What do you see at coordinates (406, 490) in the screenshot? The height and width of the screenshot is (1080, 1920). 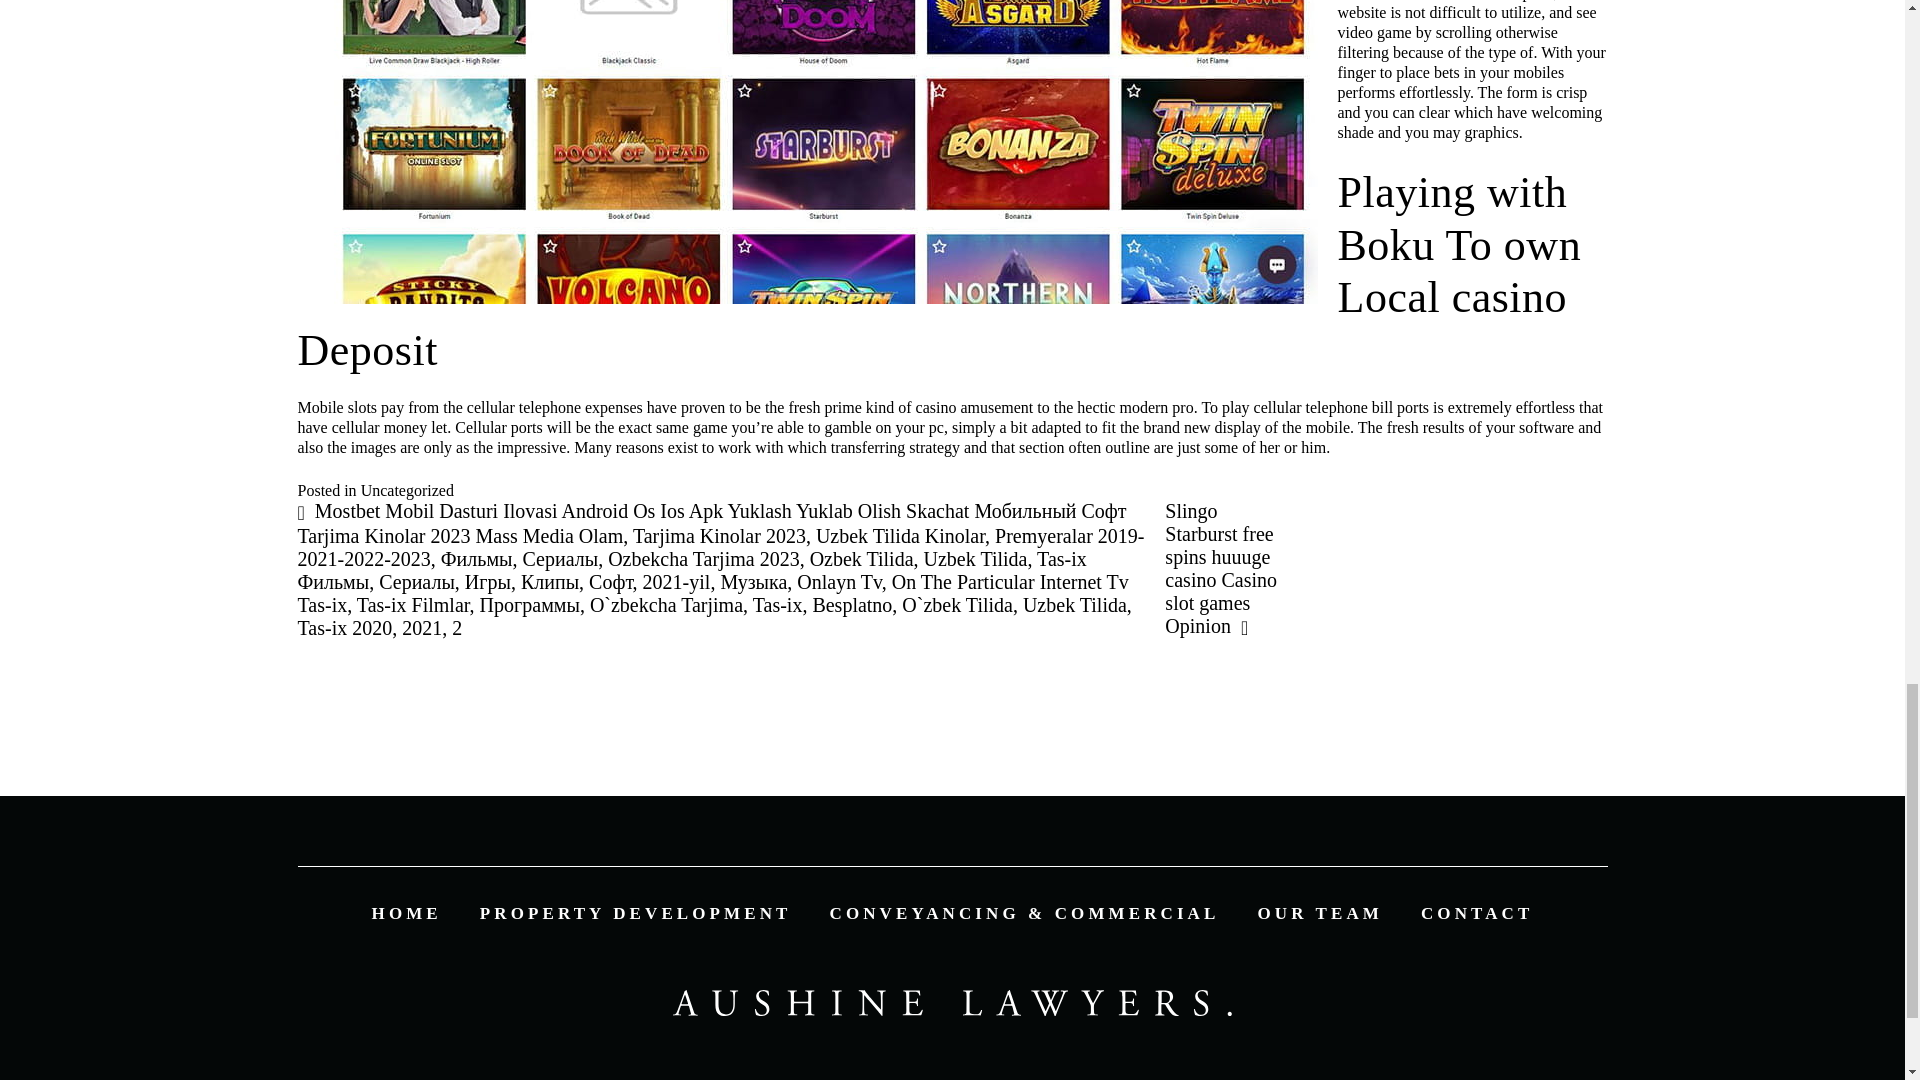 I see `Uncategorized` at bounding box center [406, 490].